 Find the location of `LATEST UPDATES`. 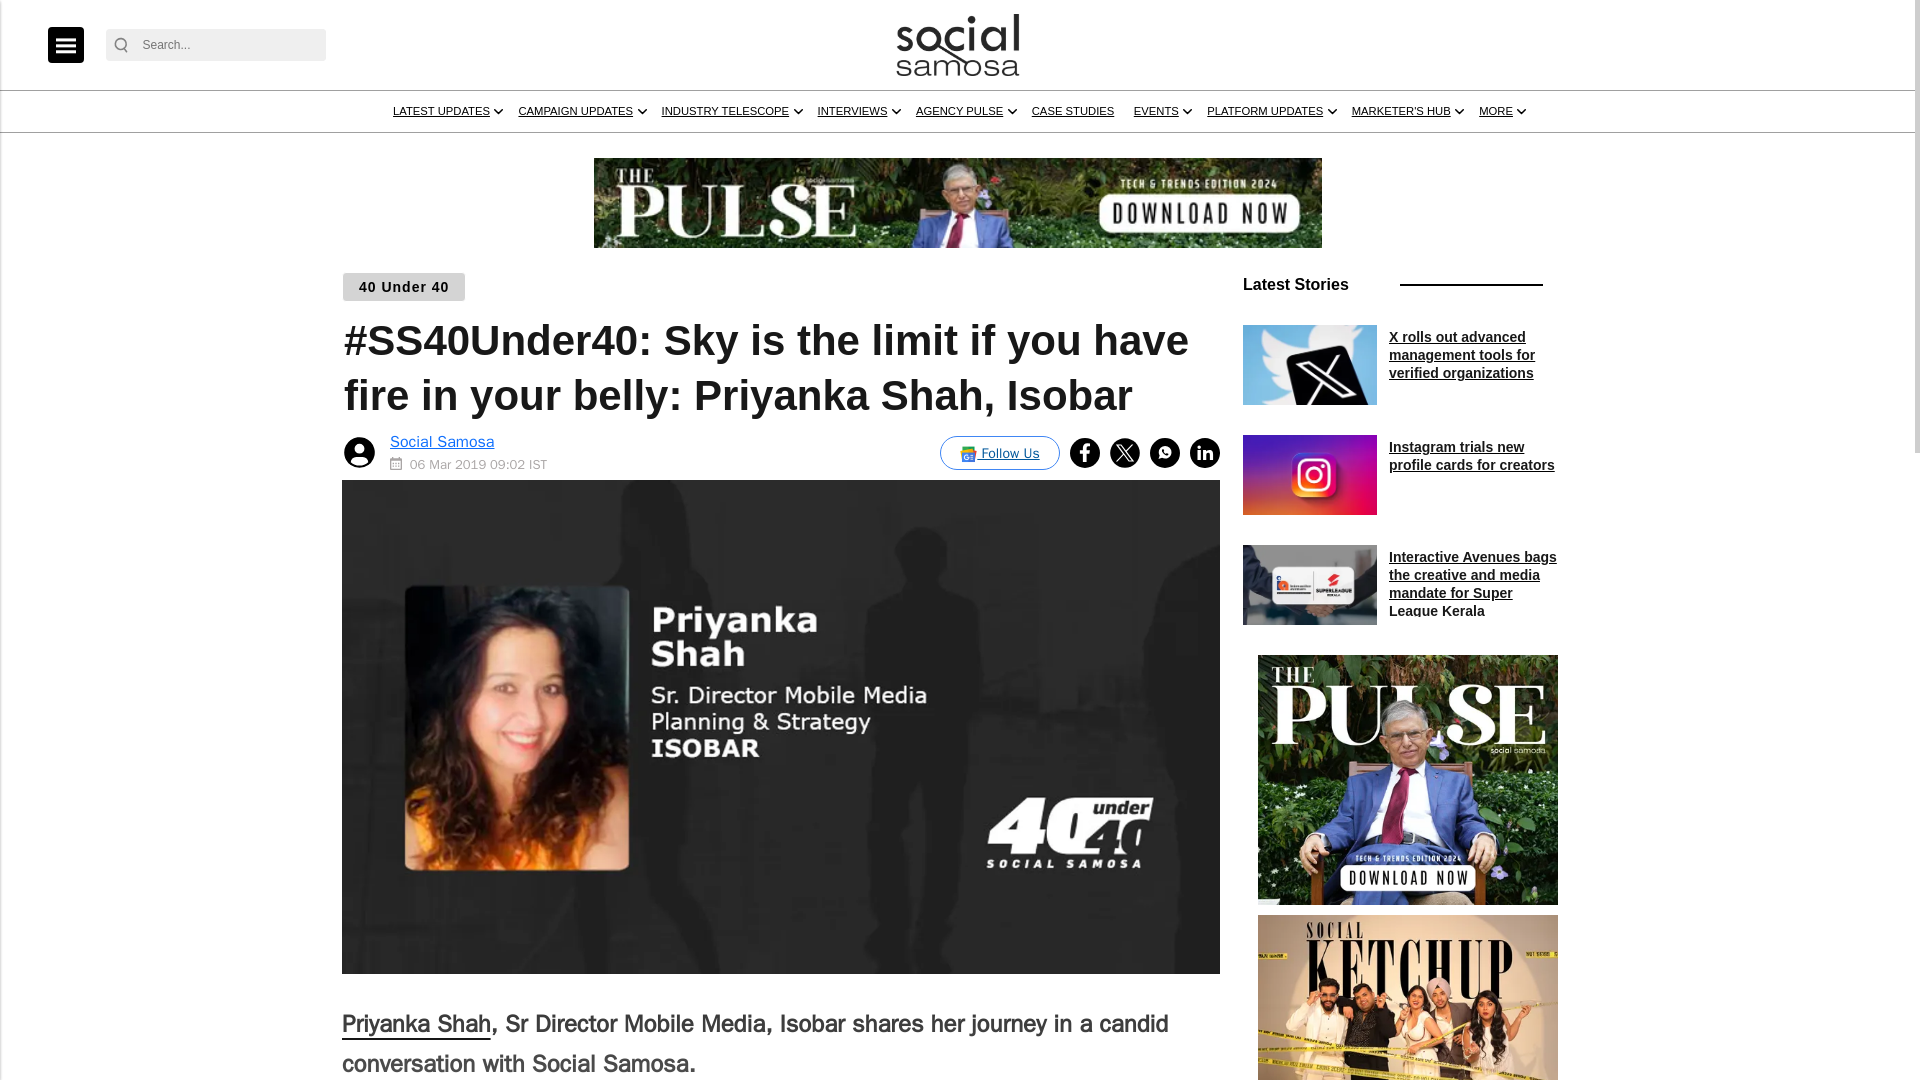

LATEST UPDATES is located at coordinates (588, 149).